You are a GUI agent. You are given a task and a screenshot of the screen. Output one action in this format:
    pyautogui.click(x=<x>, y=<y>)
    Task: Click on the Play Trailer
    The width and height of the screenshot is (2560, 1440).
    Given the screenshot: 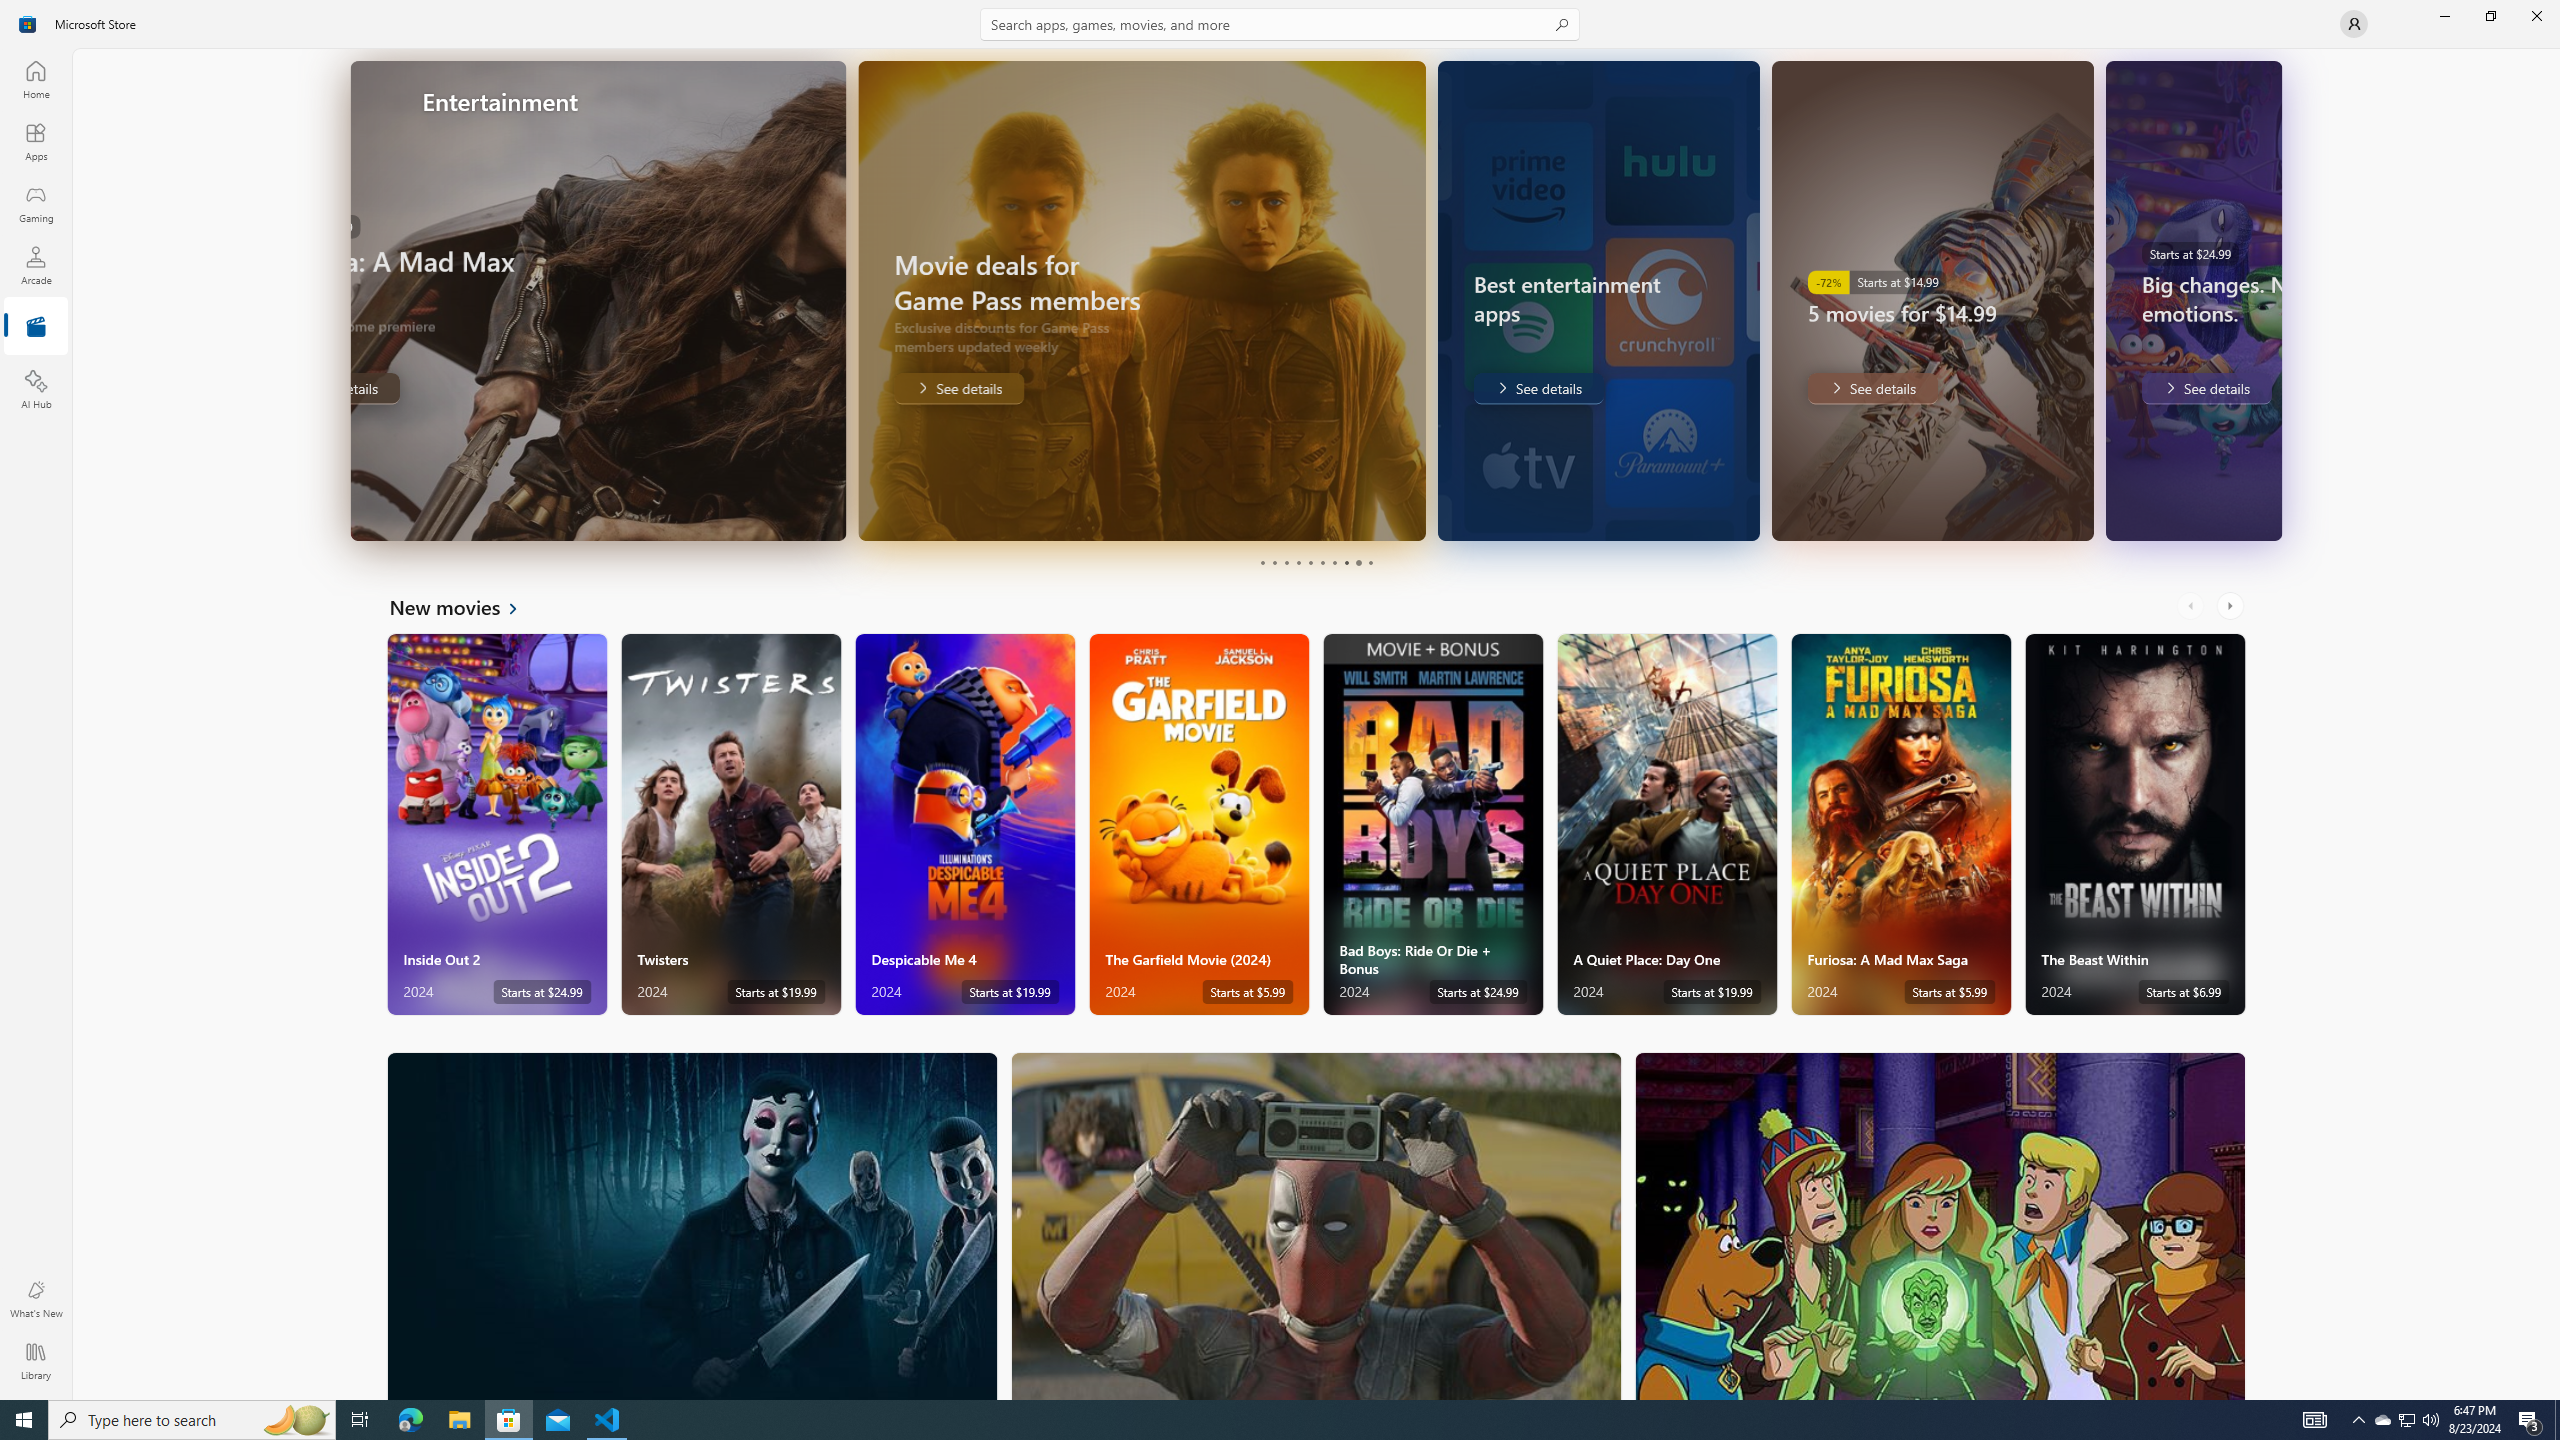 What is the action you would take?
    pyautogui.click(x=2178, y=512)
    